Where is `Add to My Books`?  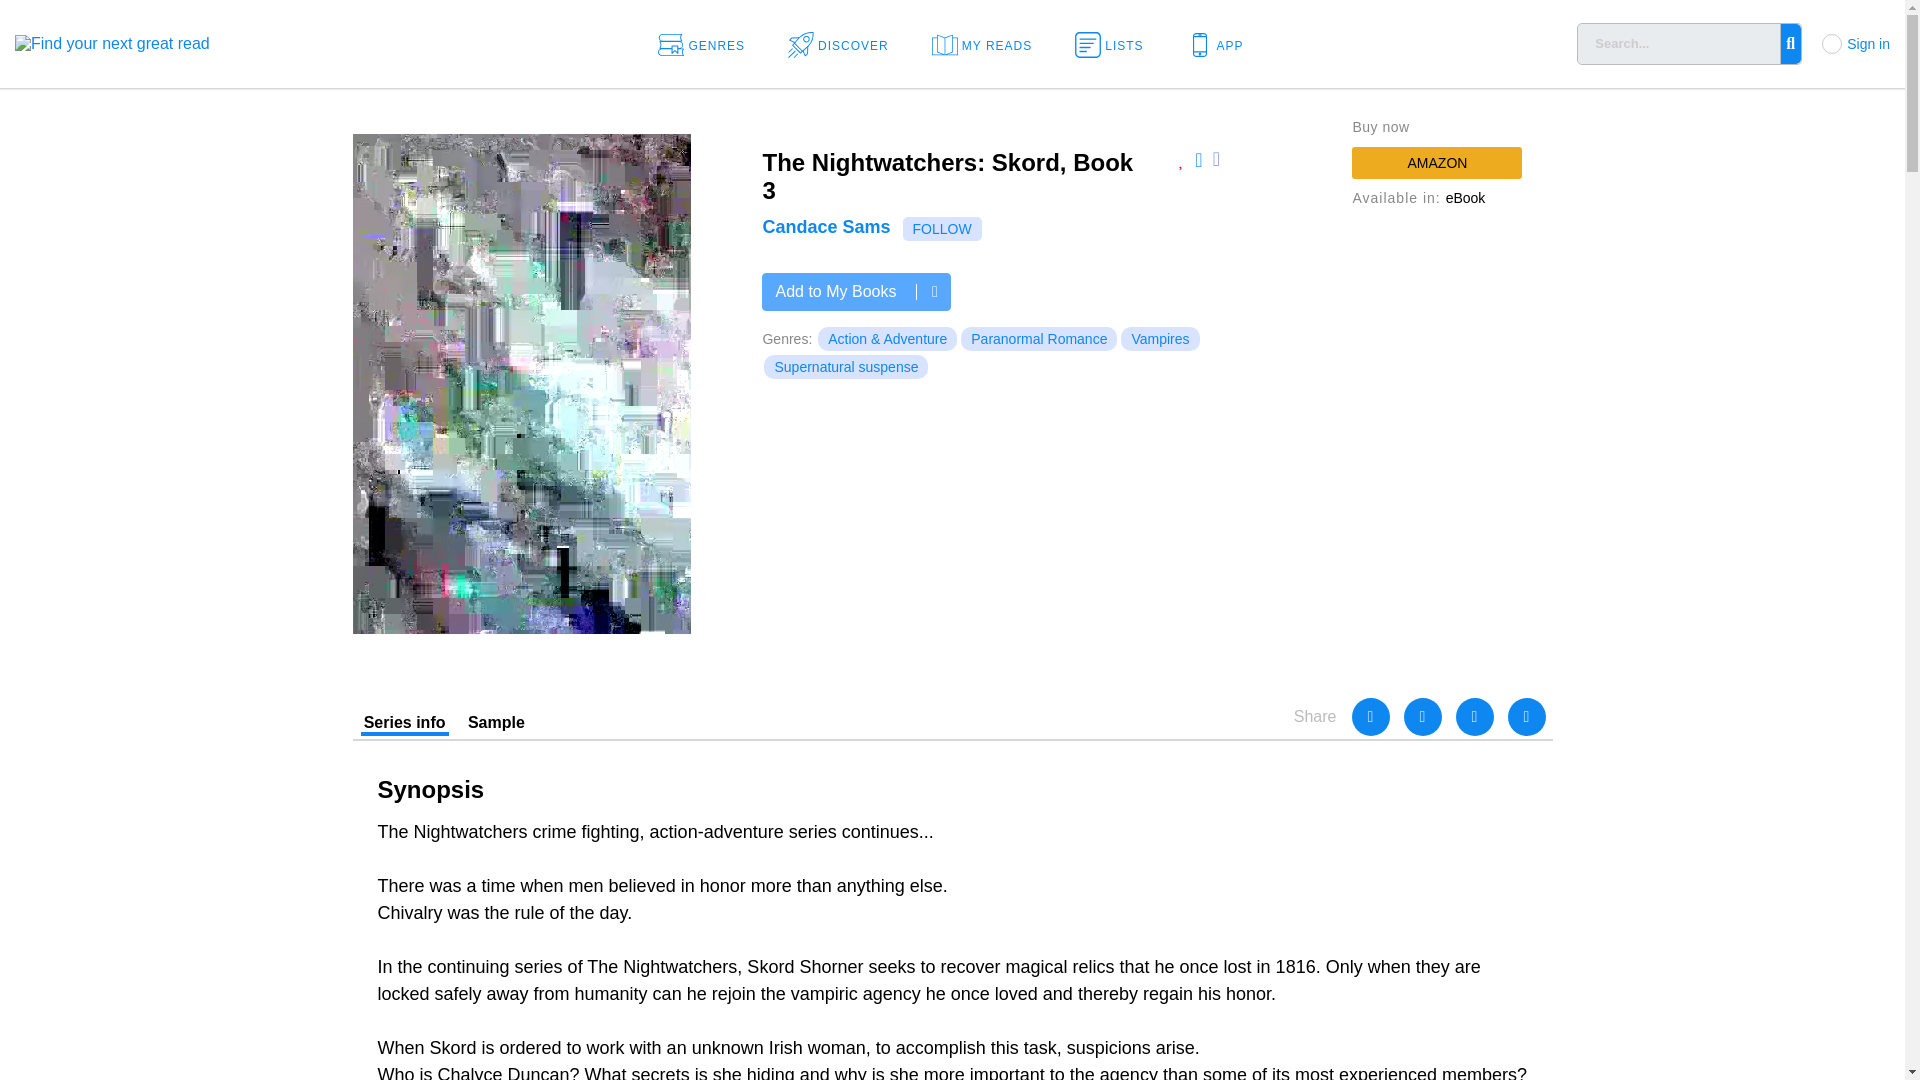
Add to My Books is located at coordinates (856, 292).